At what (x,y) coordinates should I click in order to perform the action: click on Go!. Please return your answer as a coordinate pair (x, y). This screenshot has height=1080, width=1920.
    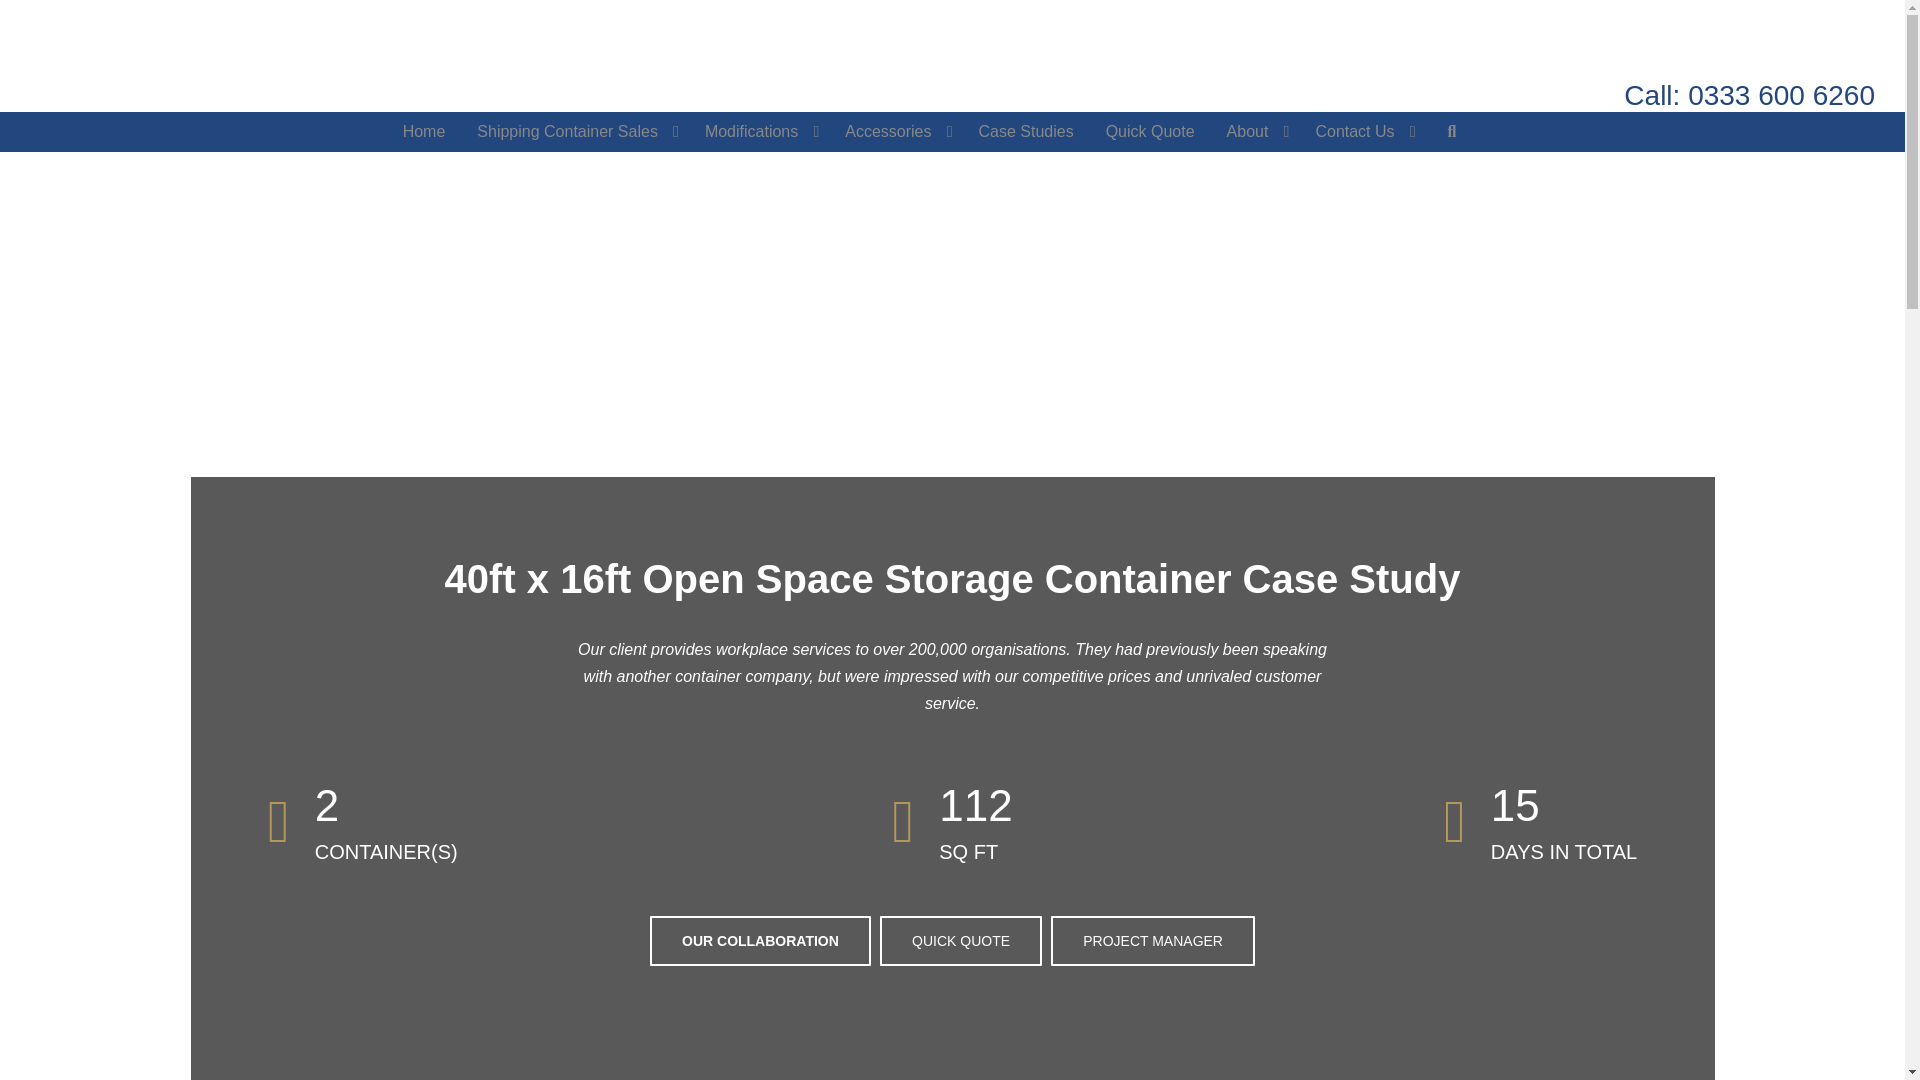
    Looking at the image, I should click on (32, 22).